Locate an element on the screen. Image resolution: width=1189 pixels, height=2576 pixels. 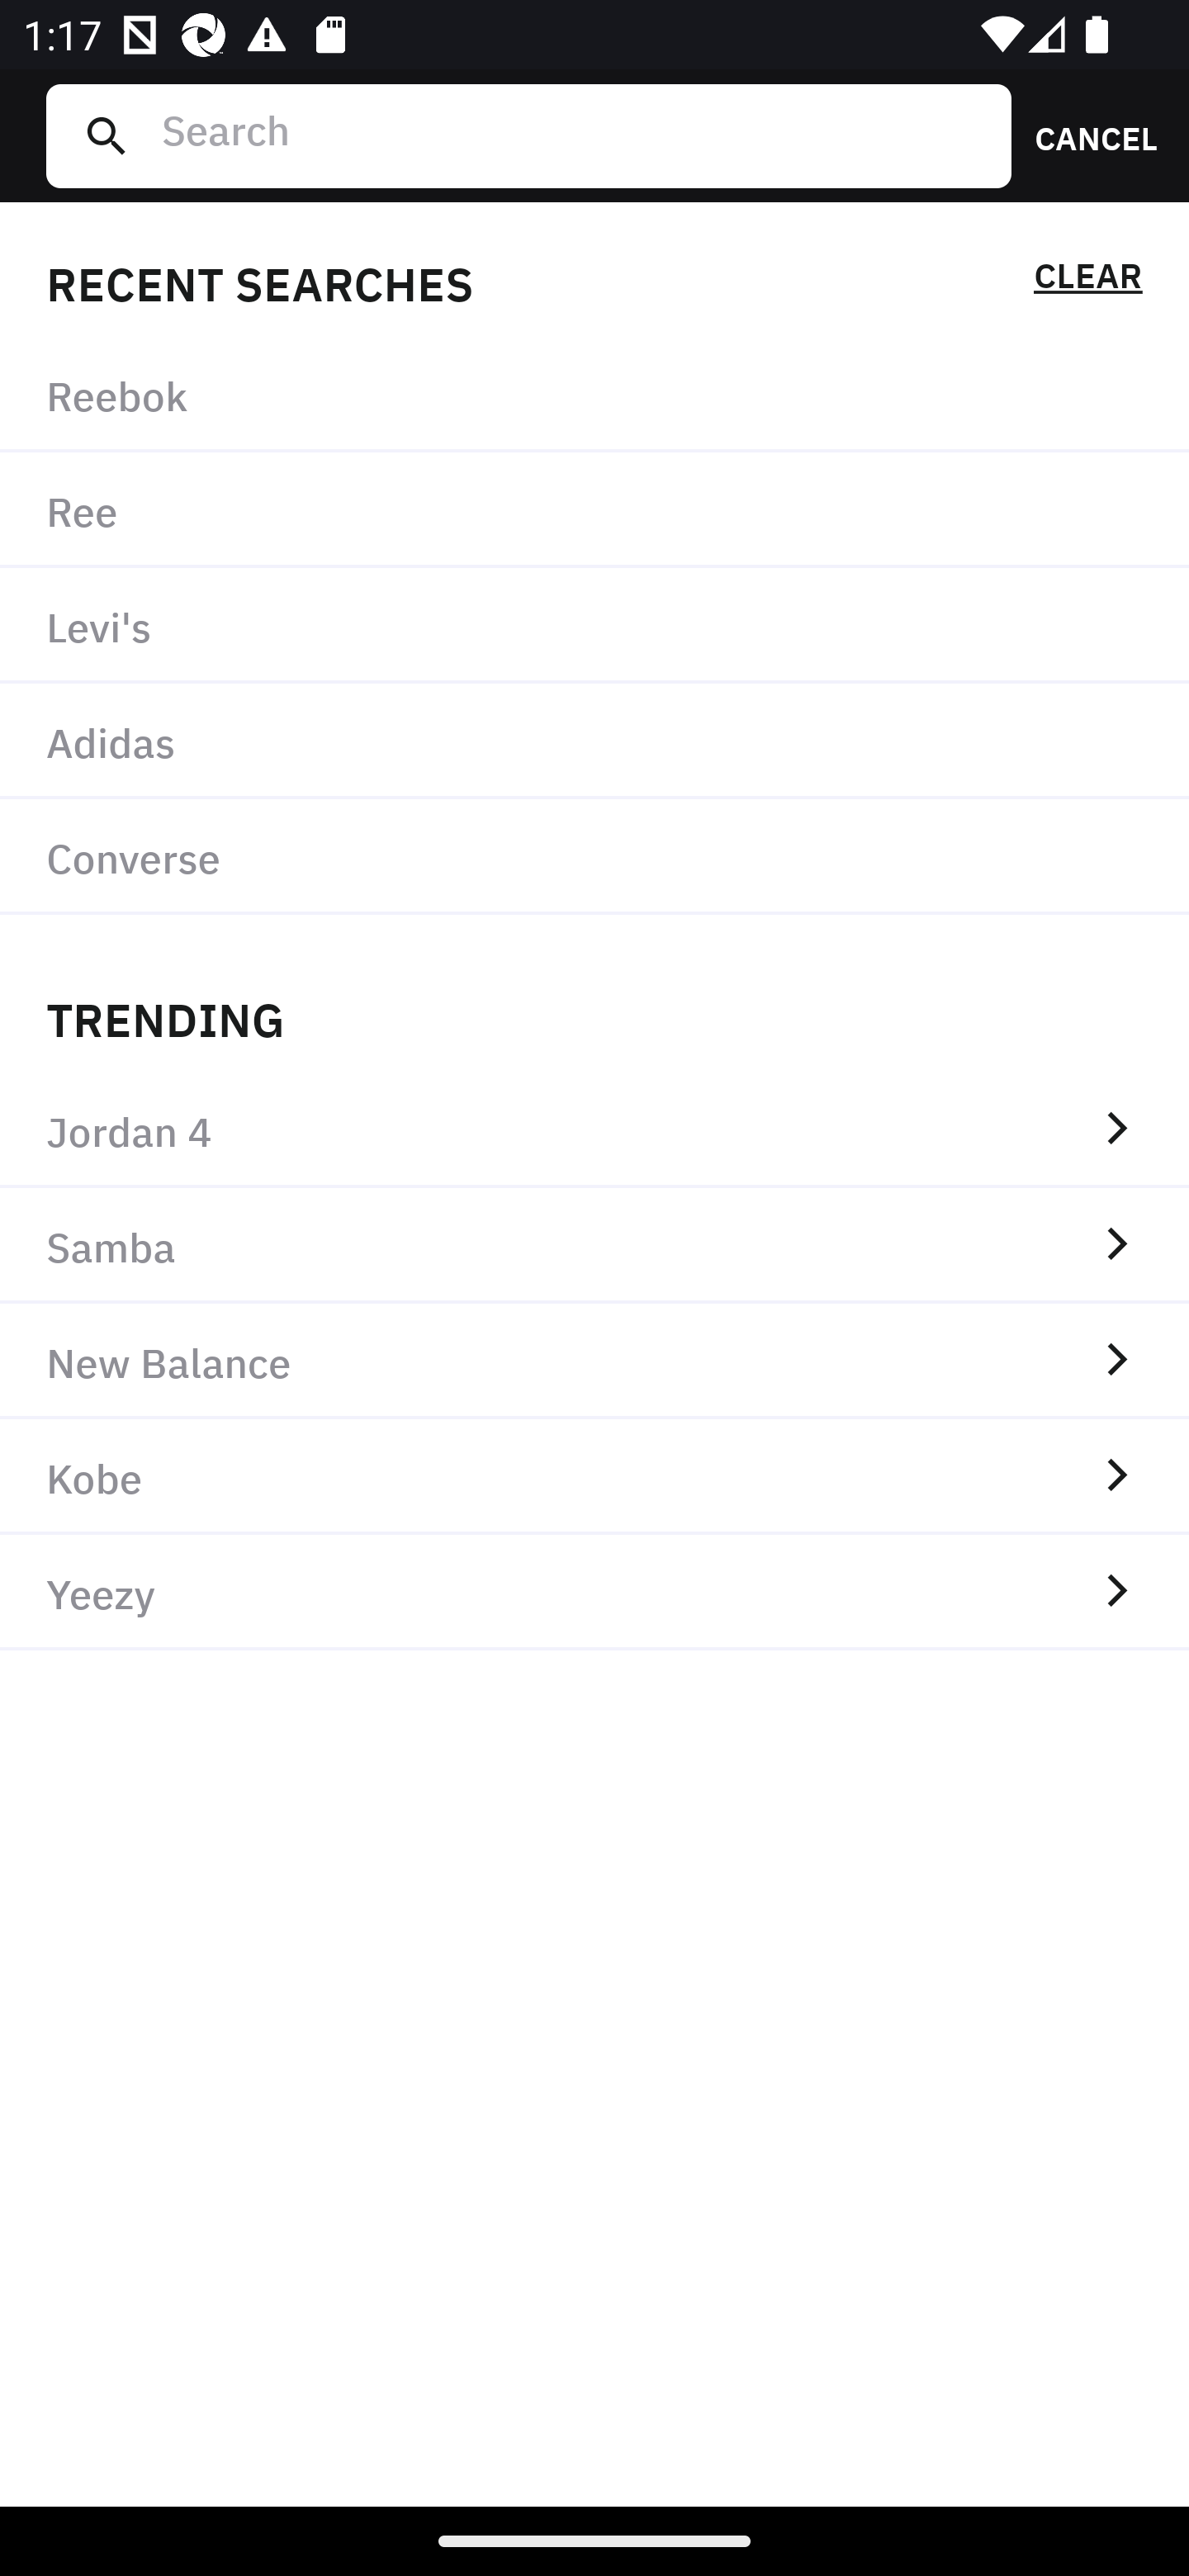
Jordan 4  is located at coordinates (594, 1129).